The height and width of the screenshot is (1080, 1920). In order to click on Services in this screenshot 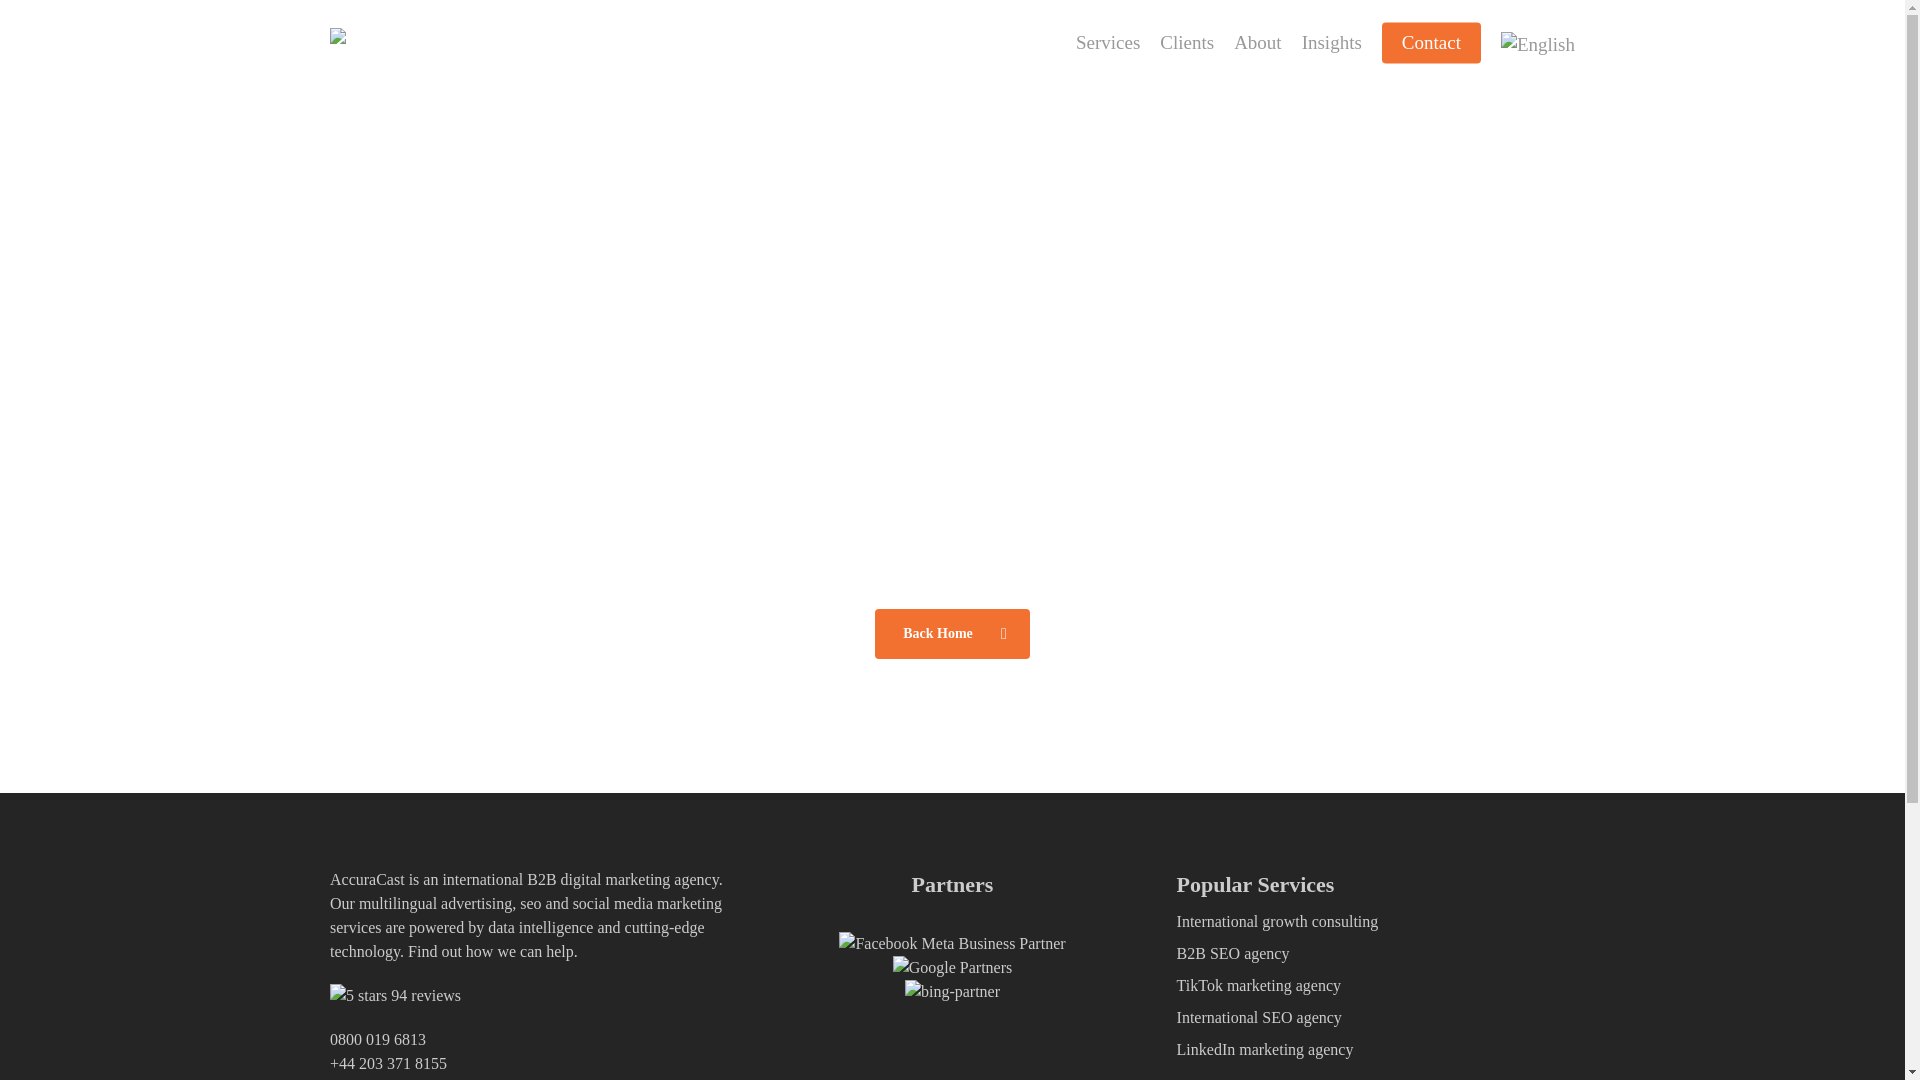, I will do `click(1108, 44)`.